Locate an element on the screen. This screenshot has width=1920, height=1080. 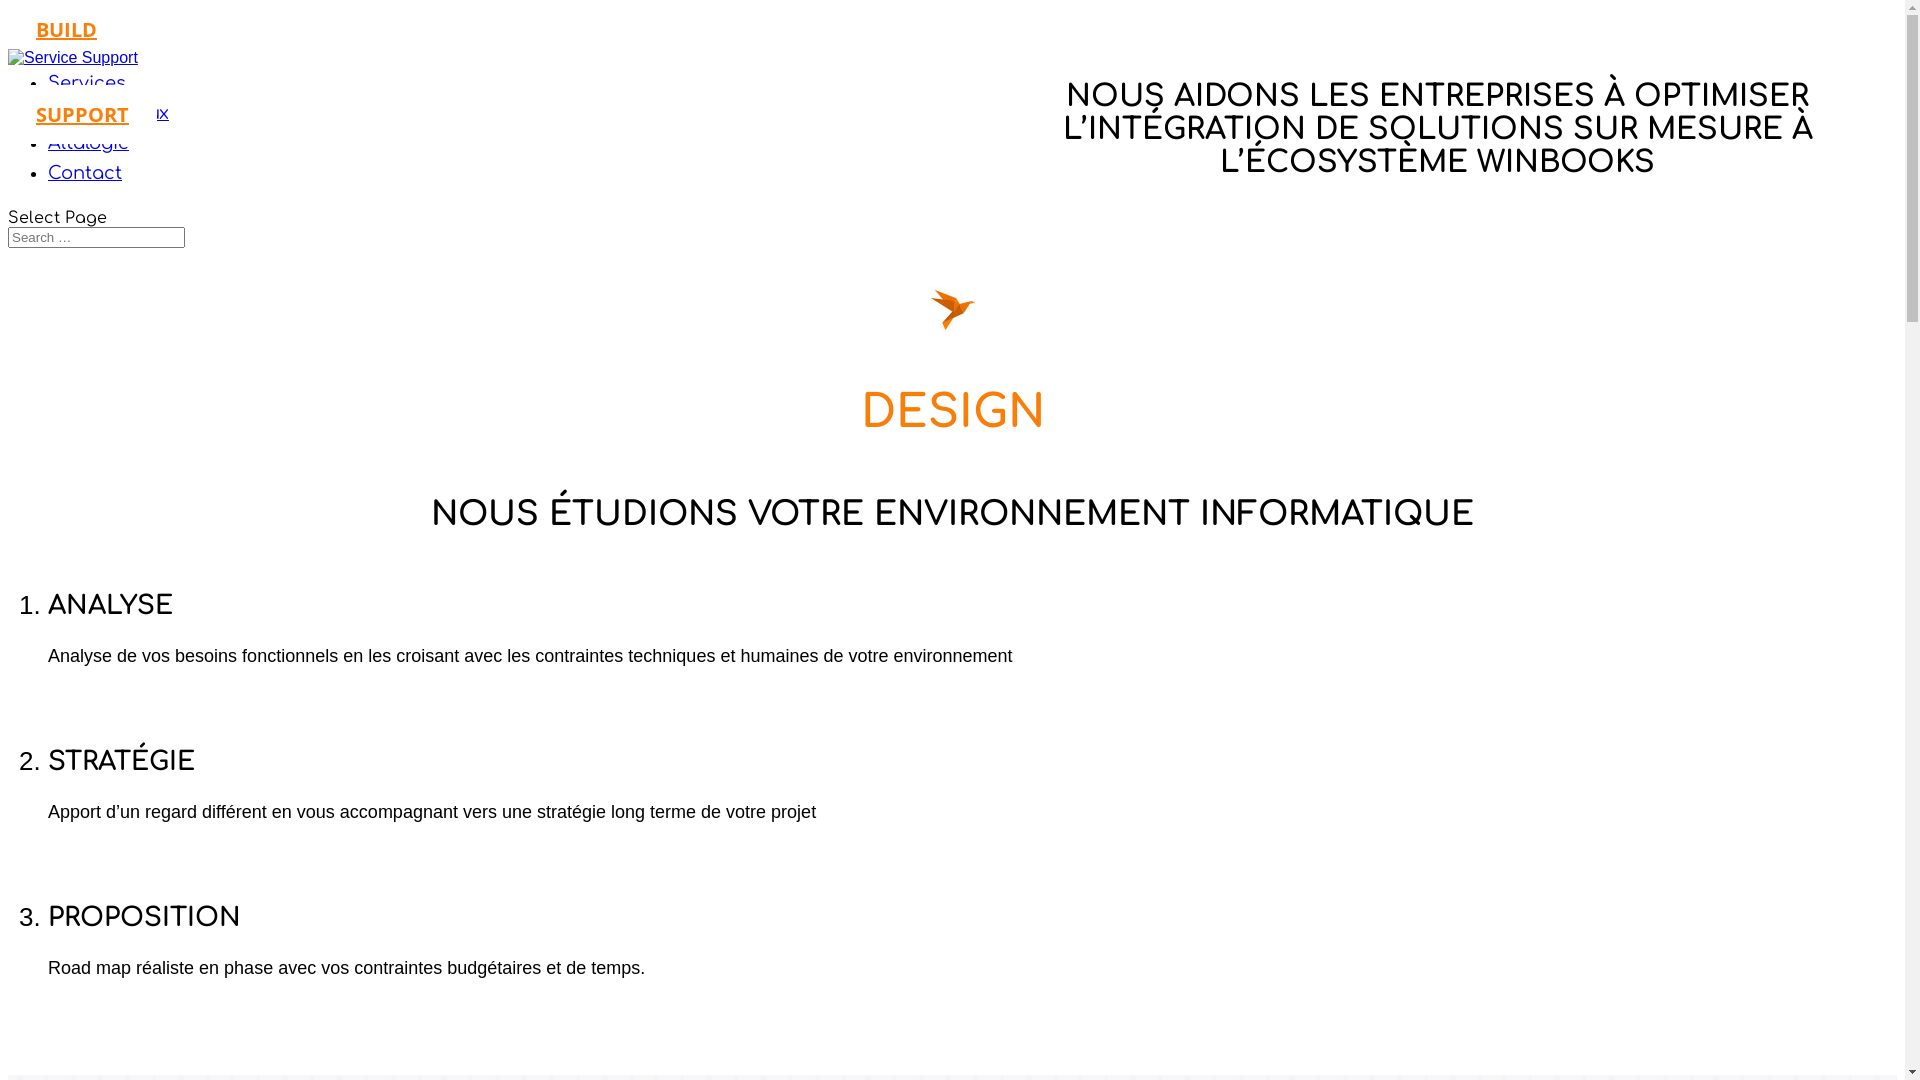
Contact is located at coordinates (85, 188).